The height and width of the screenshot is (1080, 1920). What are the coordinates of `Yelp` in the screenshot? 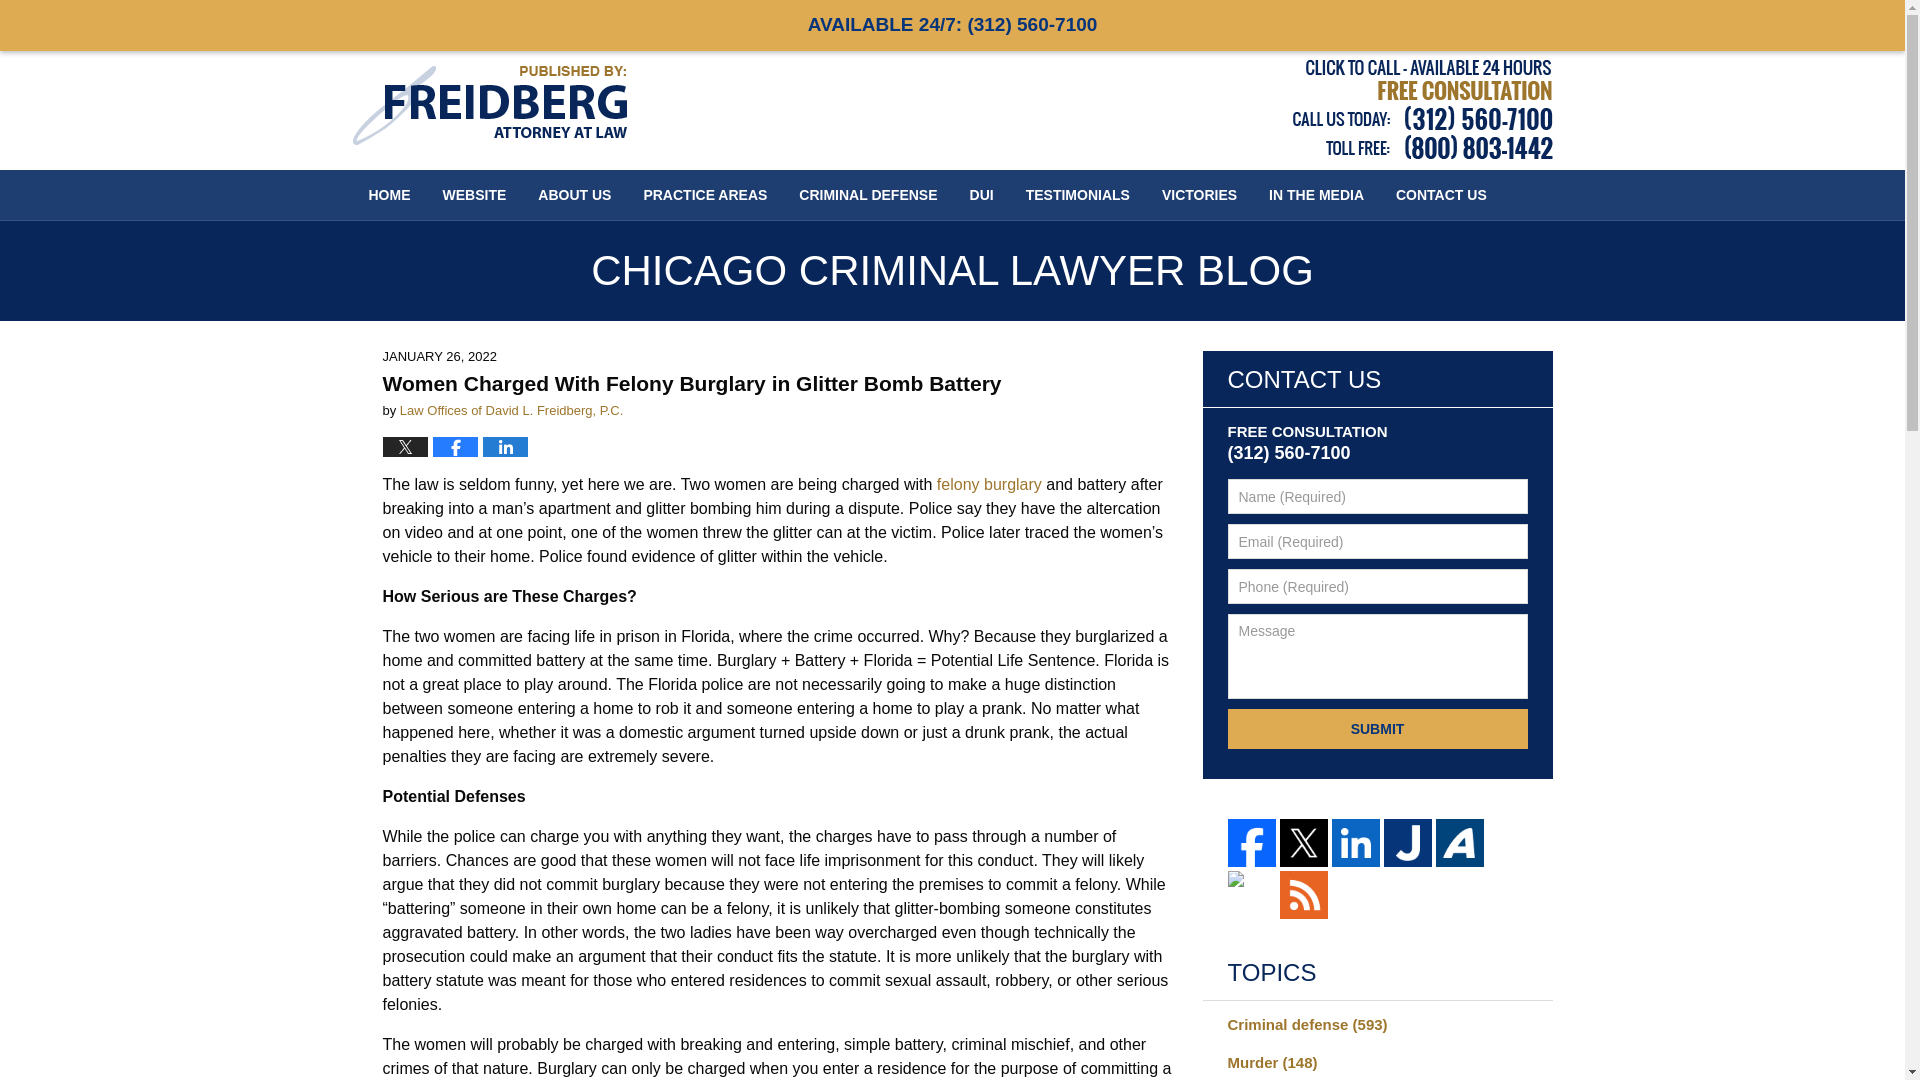 It's located at (1252, 894).